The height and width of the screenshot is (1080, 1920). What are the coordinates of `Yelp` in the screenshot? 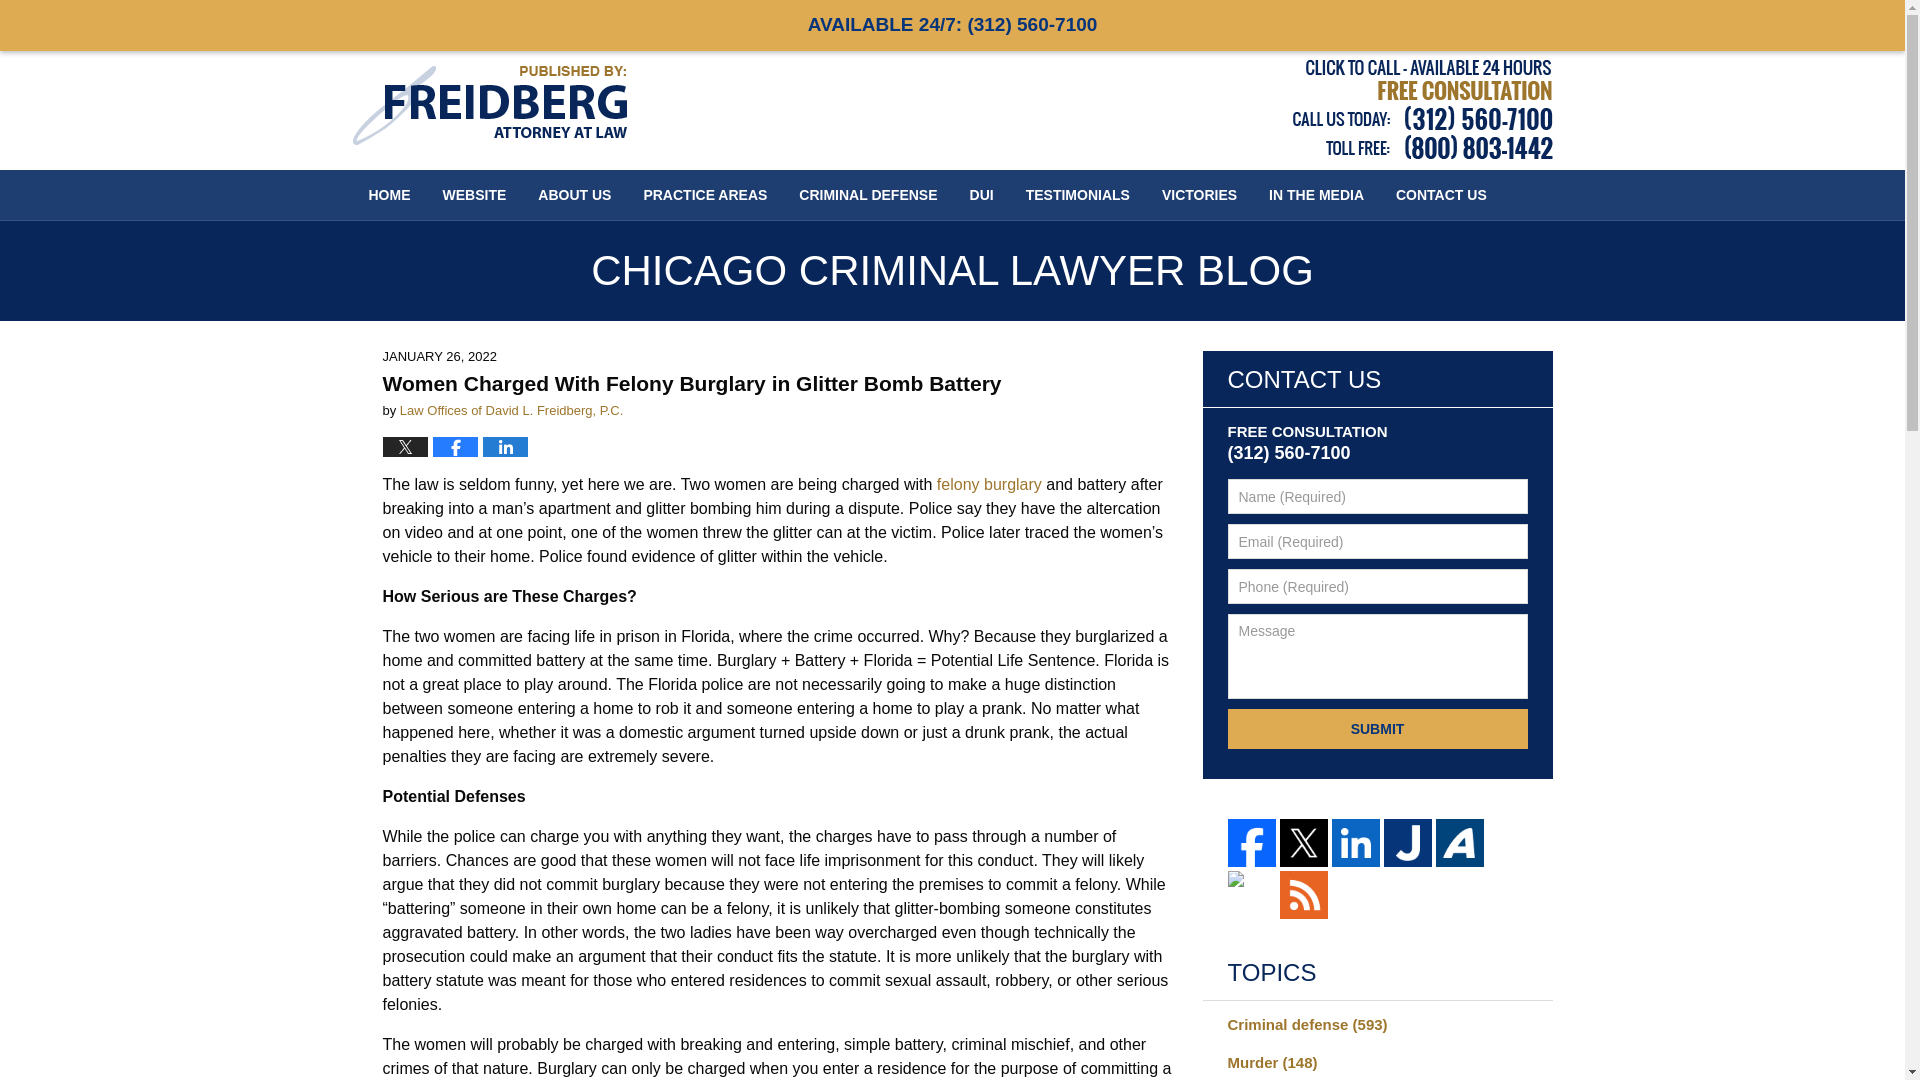 It's located at (1252, 894).